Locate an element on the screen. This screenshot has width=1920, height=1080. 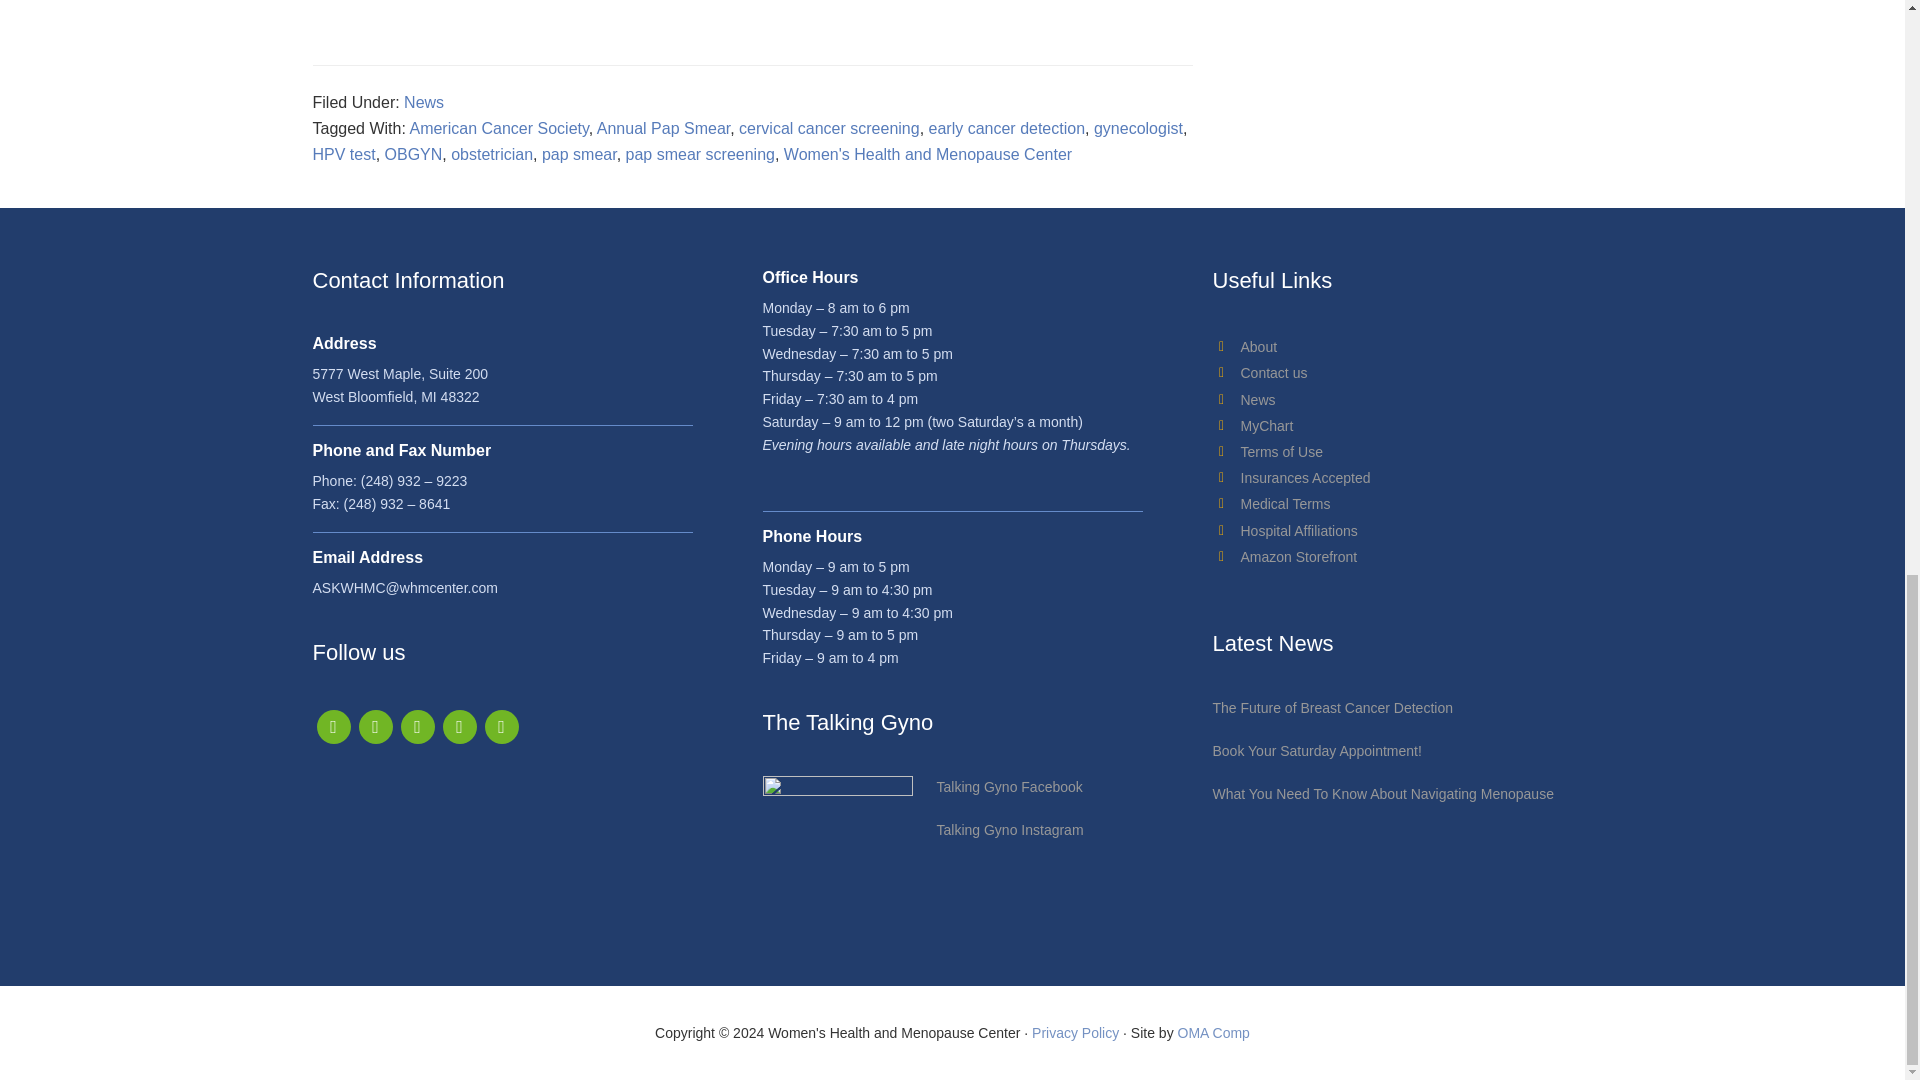
Facebook is located at coordinates (332, 726).